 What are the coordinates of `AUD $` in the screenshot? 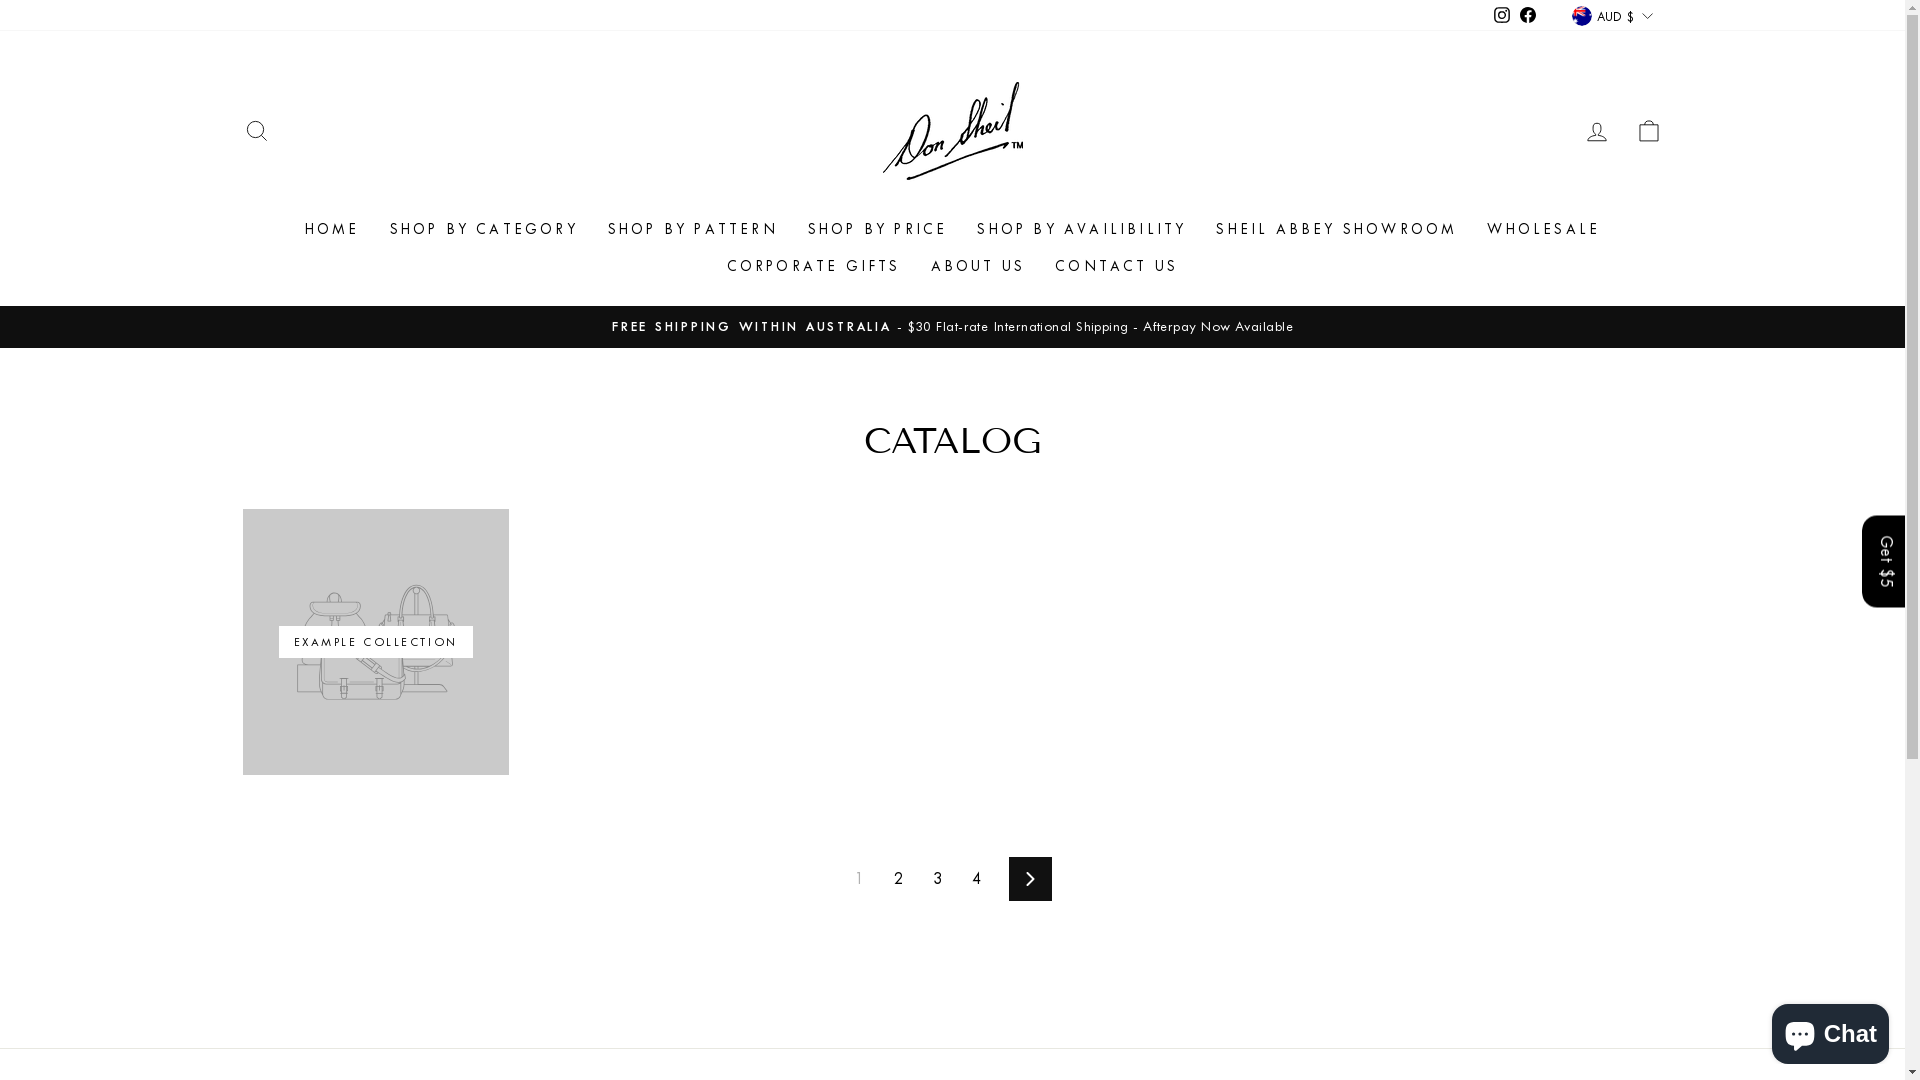 It's located at (1612, 16).